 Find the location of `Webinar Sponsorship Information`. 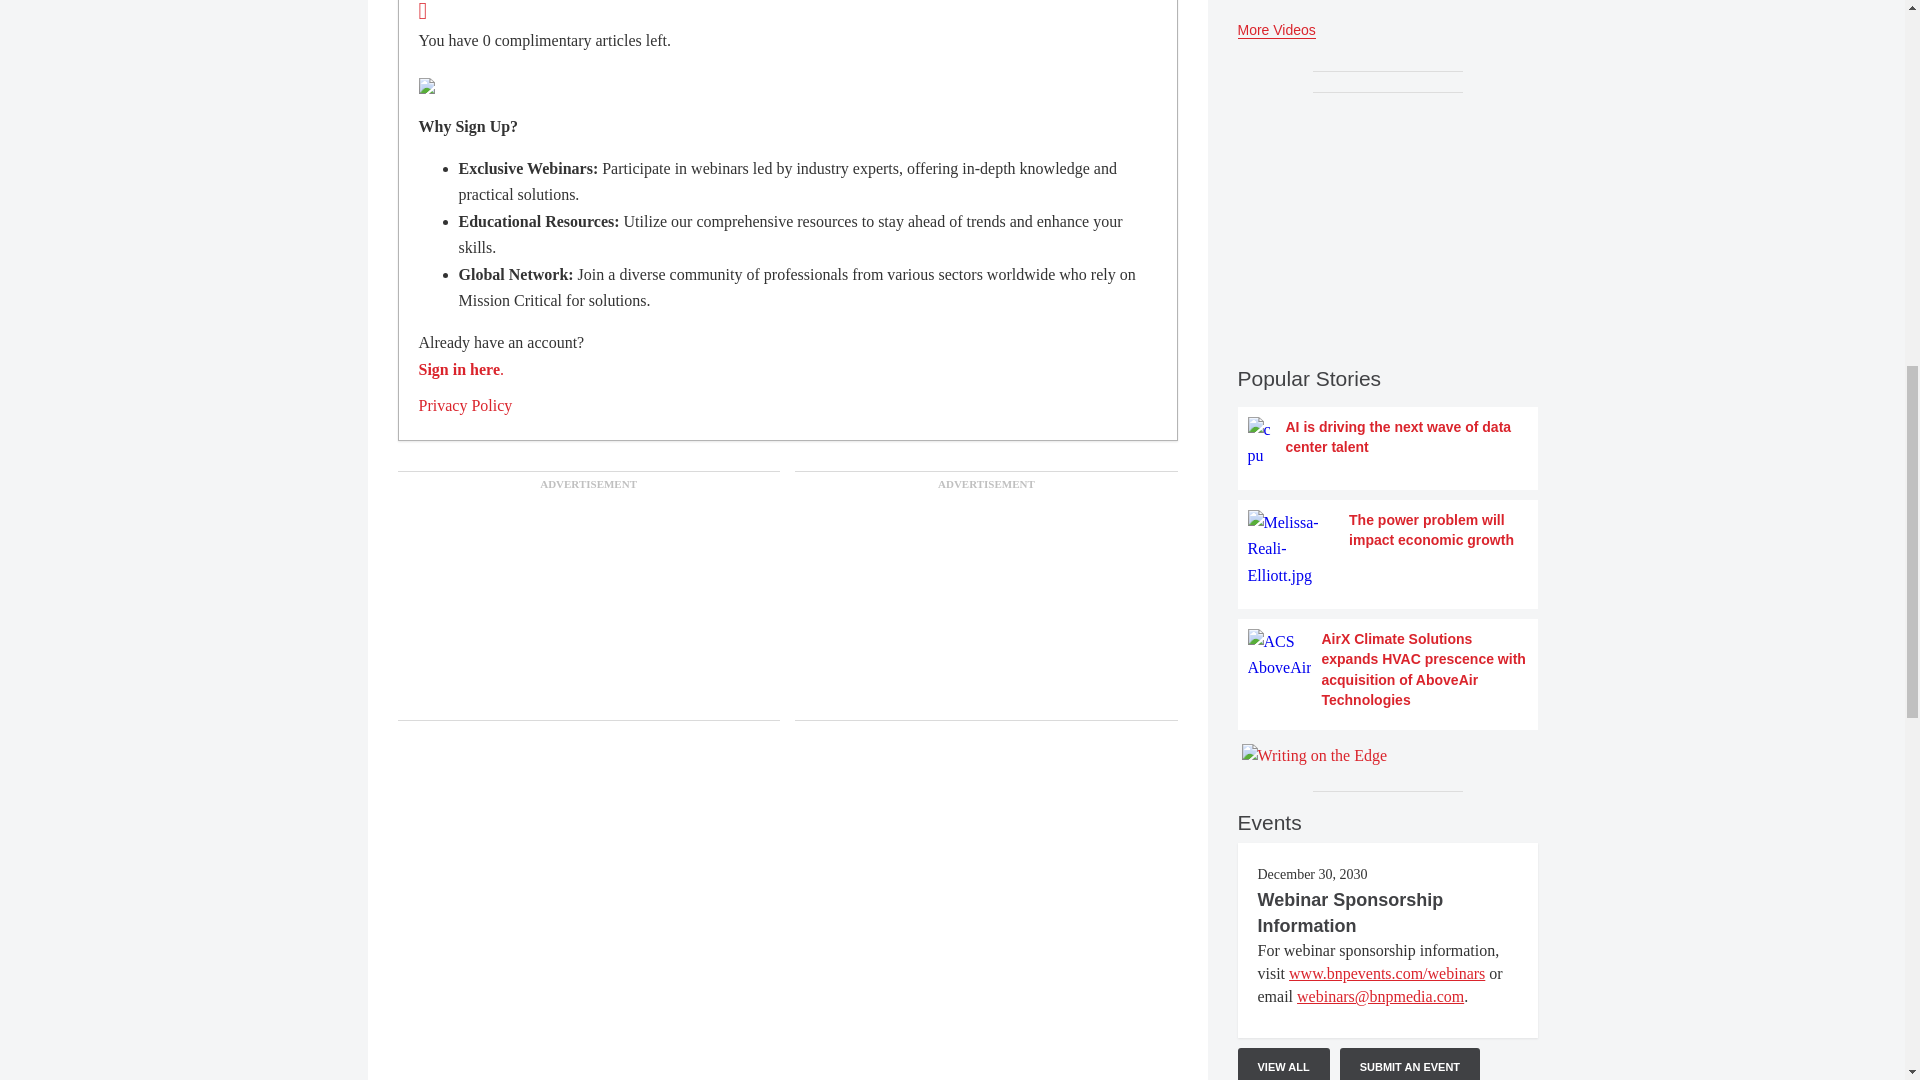

Webinar Sponsorship Information is located at coordinates (1350, 912).